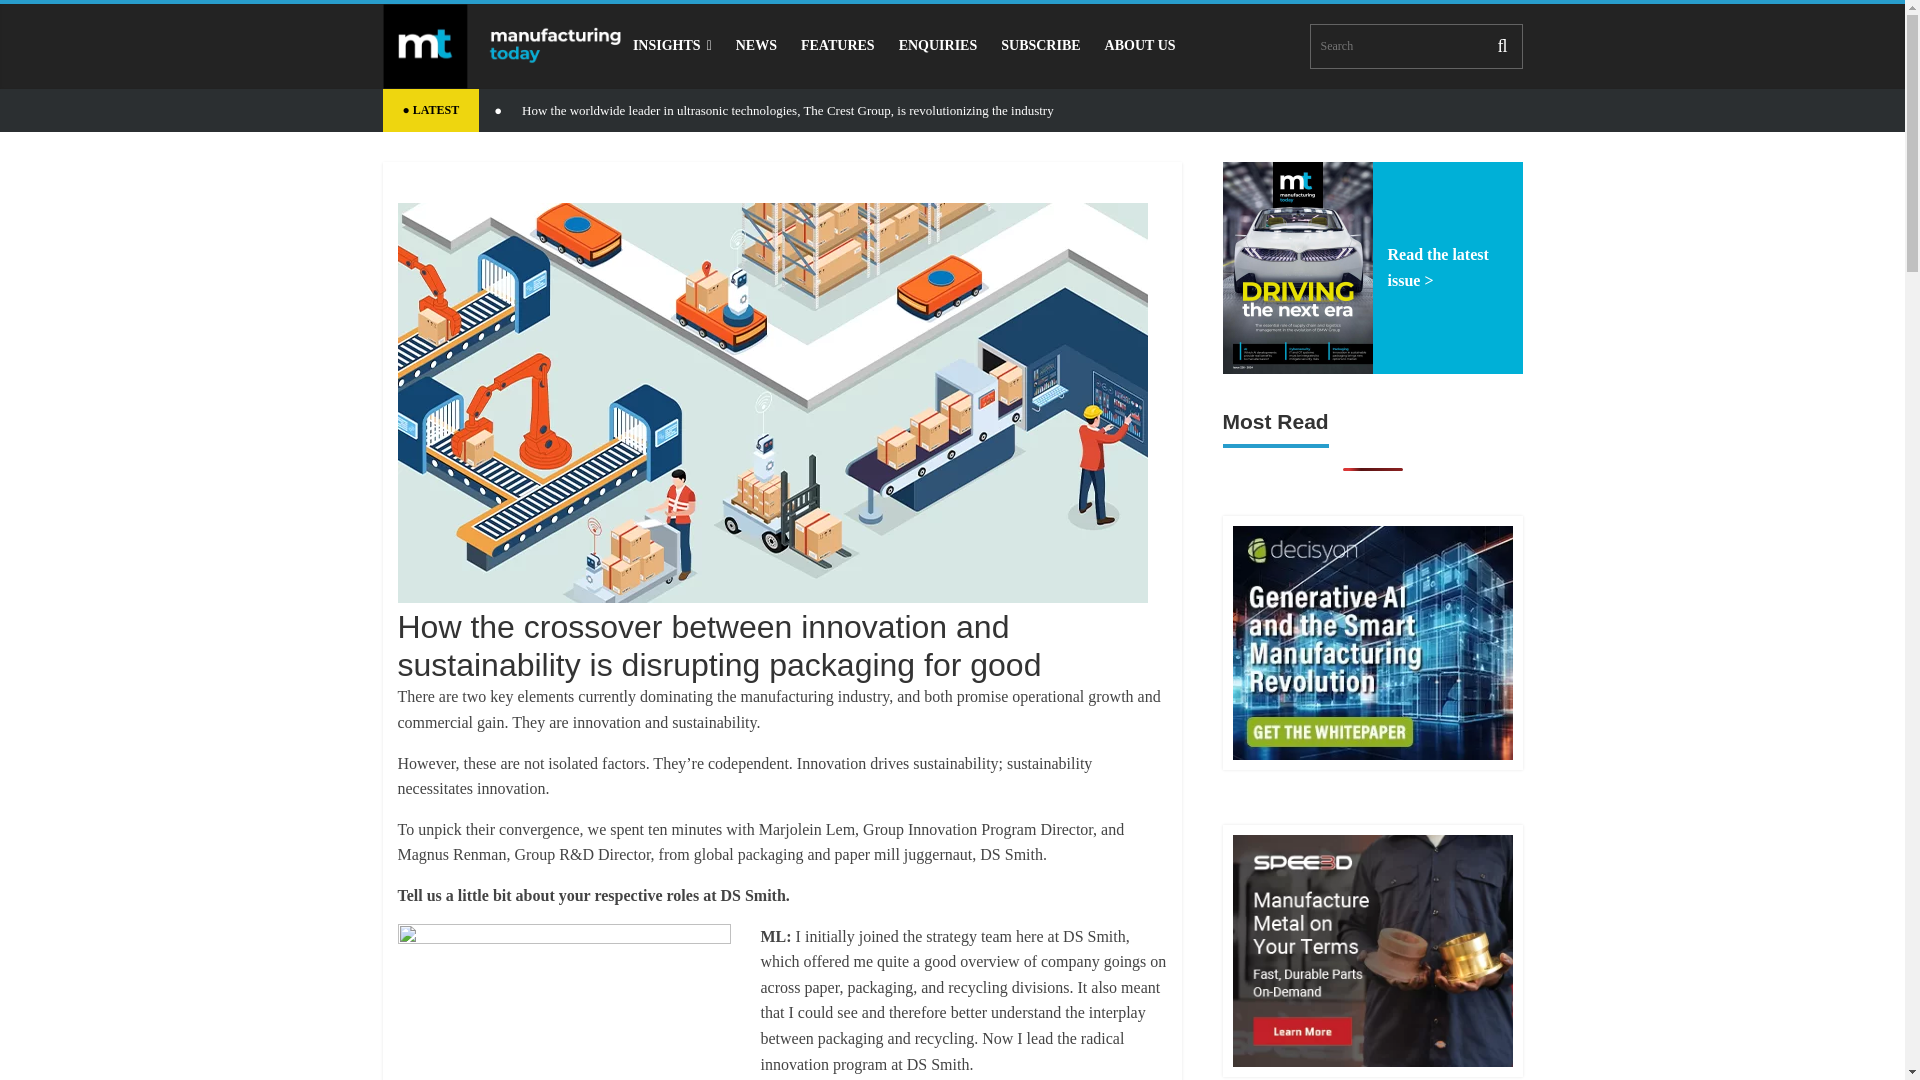  What do you see at coordinates (838, 45) in the screenshot?
I see `FEATURES` at bounding box center [838, 45].